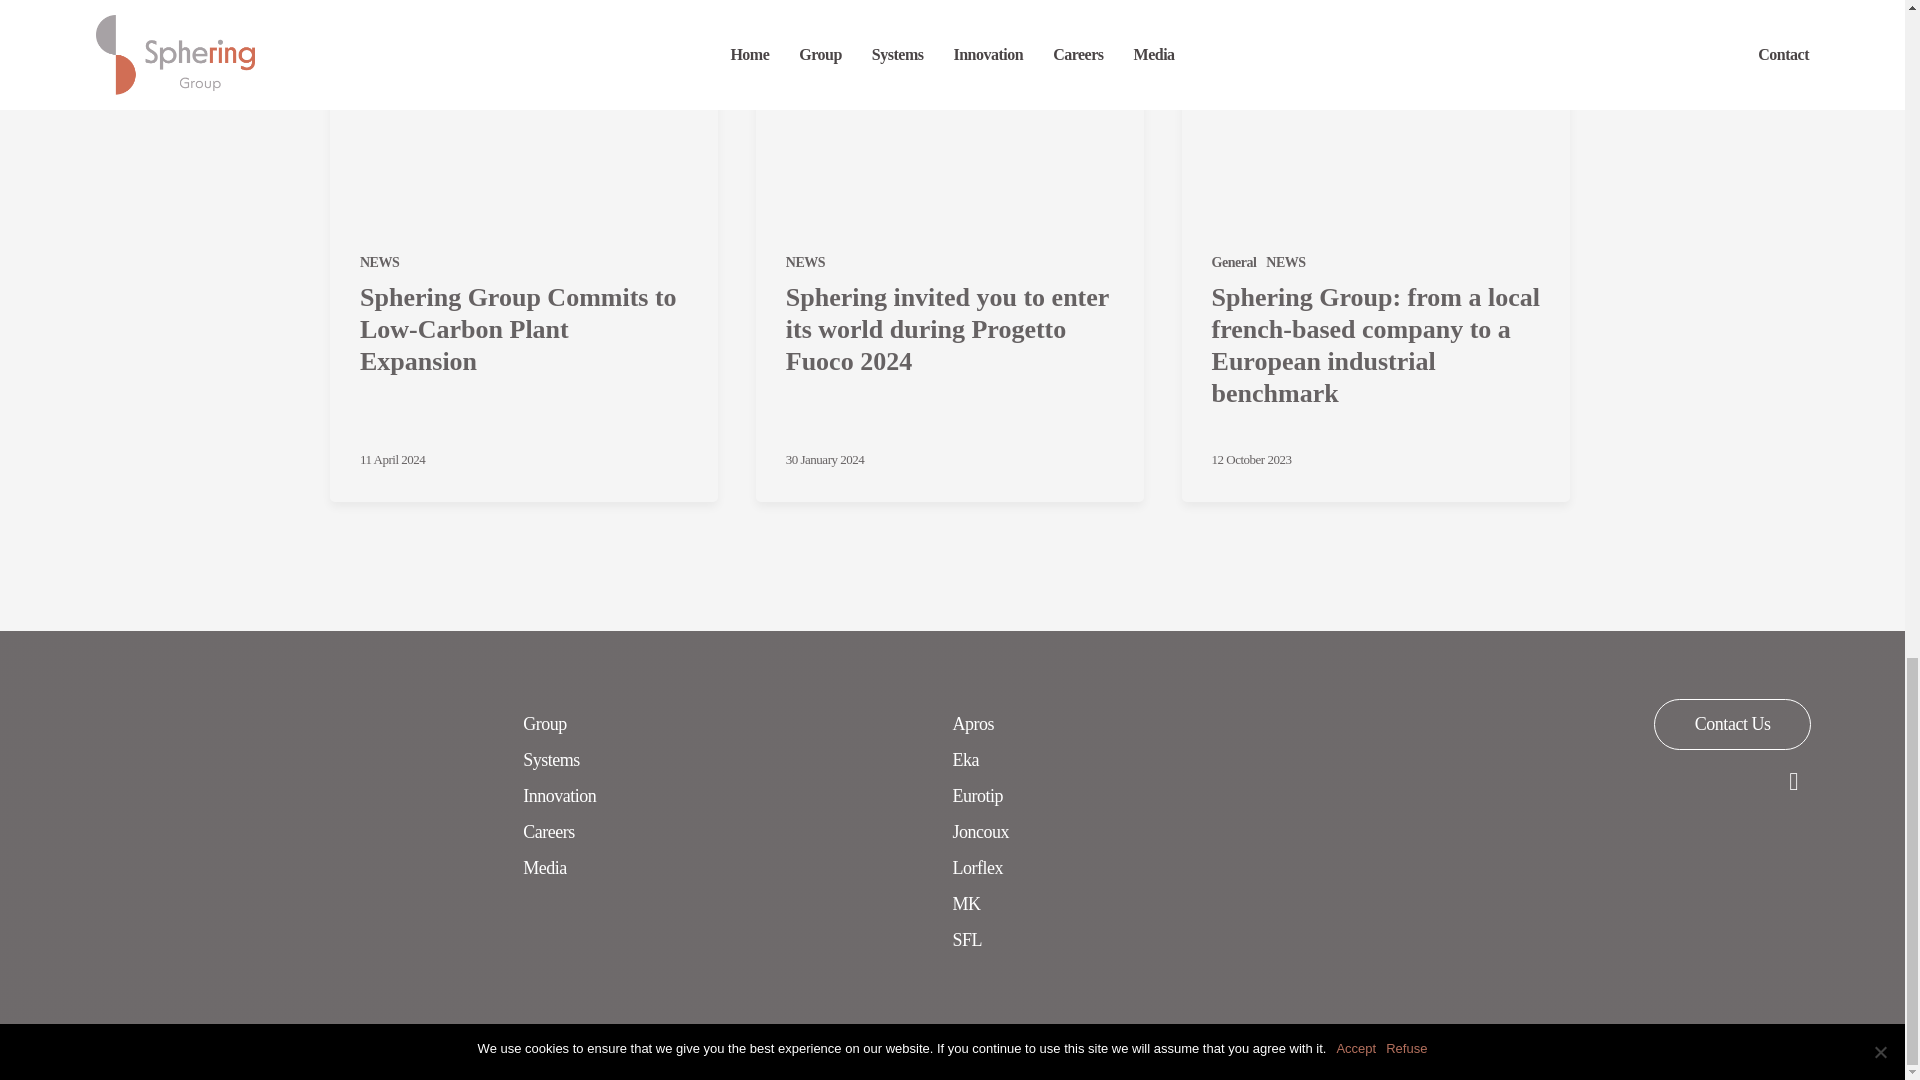 This screenshot has width=1920, height=1080. What do you see at coordinates (977, 796) in the screenshot?
I see `Eurotip` at bounding box center [977, 796].